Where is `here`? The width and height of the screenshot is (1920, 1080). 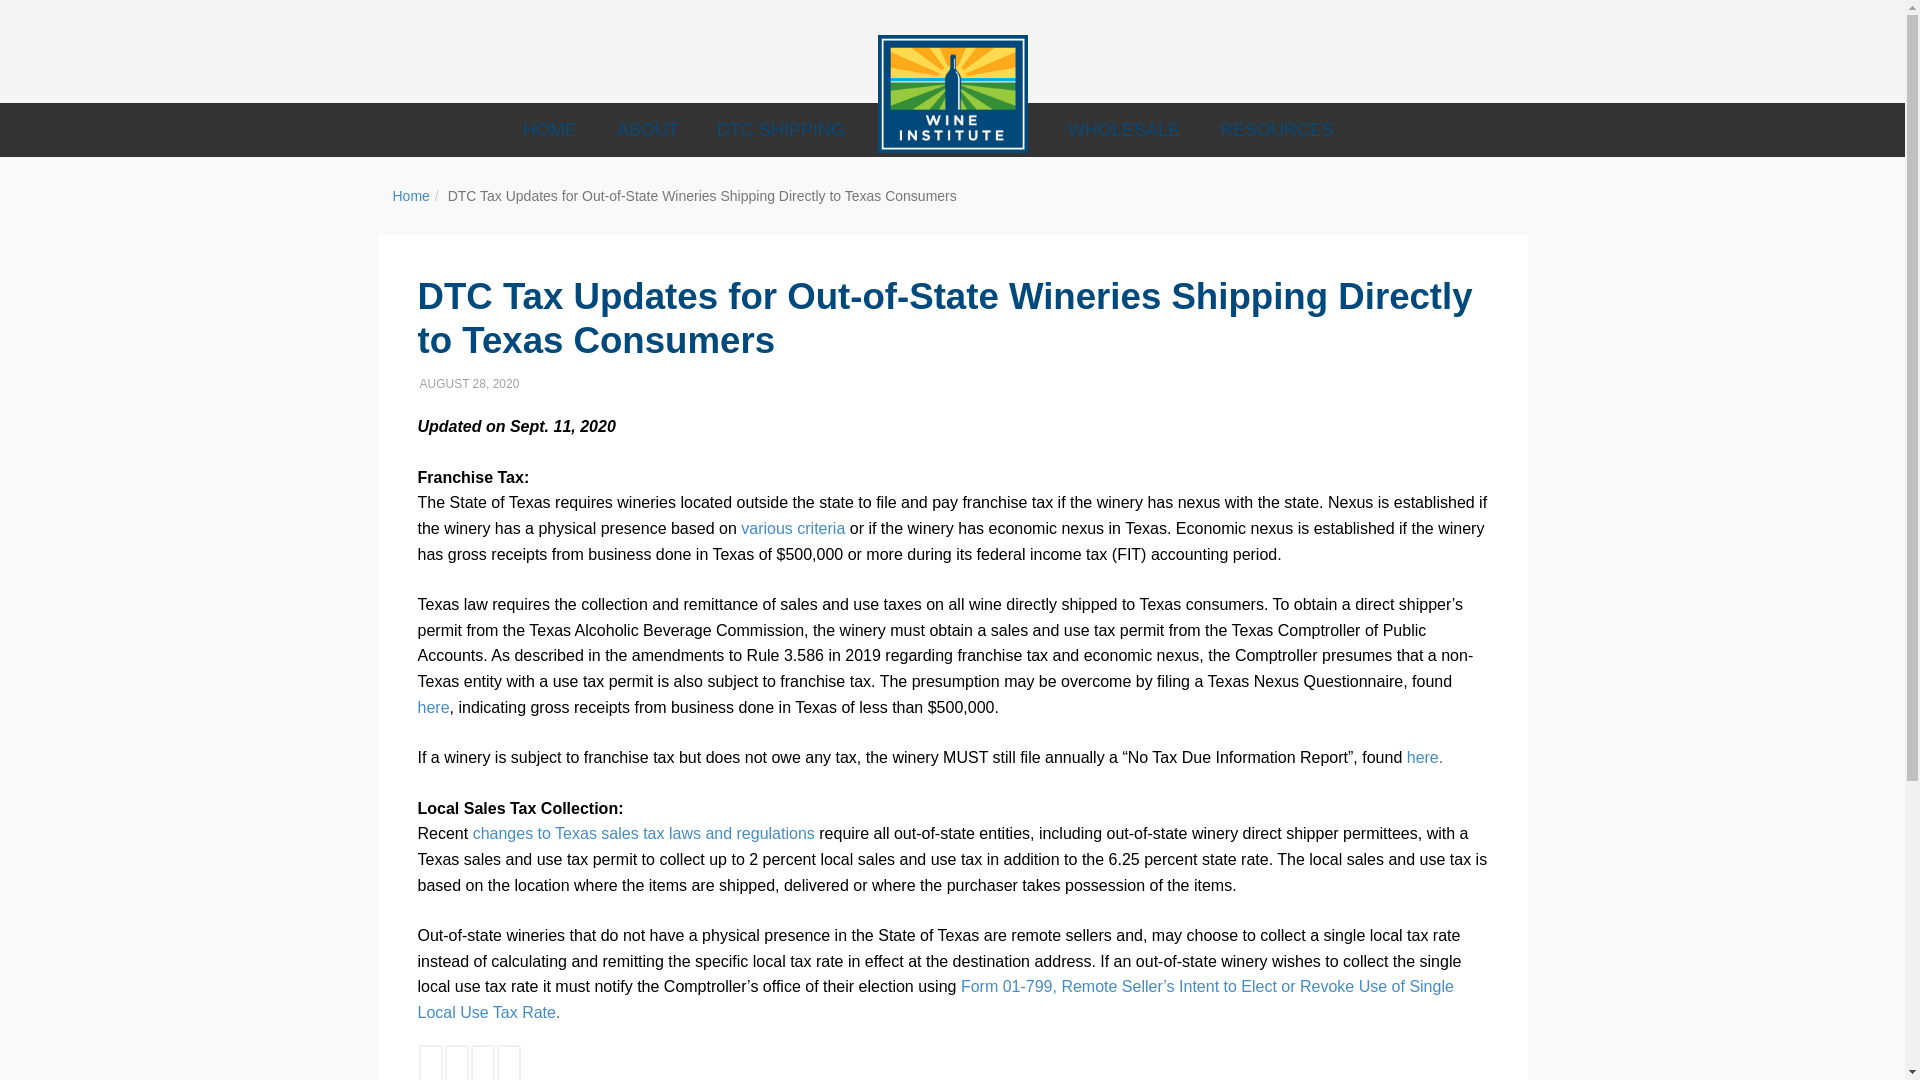
here is located at coordinates (1422, 757).